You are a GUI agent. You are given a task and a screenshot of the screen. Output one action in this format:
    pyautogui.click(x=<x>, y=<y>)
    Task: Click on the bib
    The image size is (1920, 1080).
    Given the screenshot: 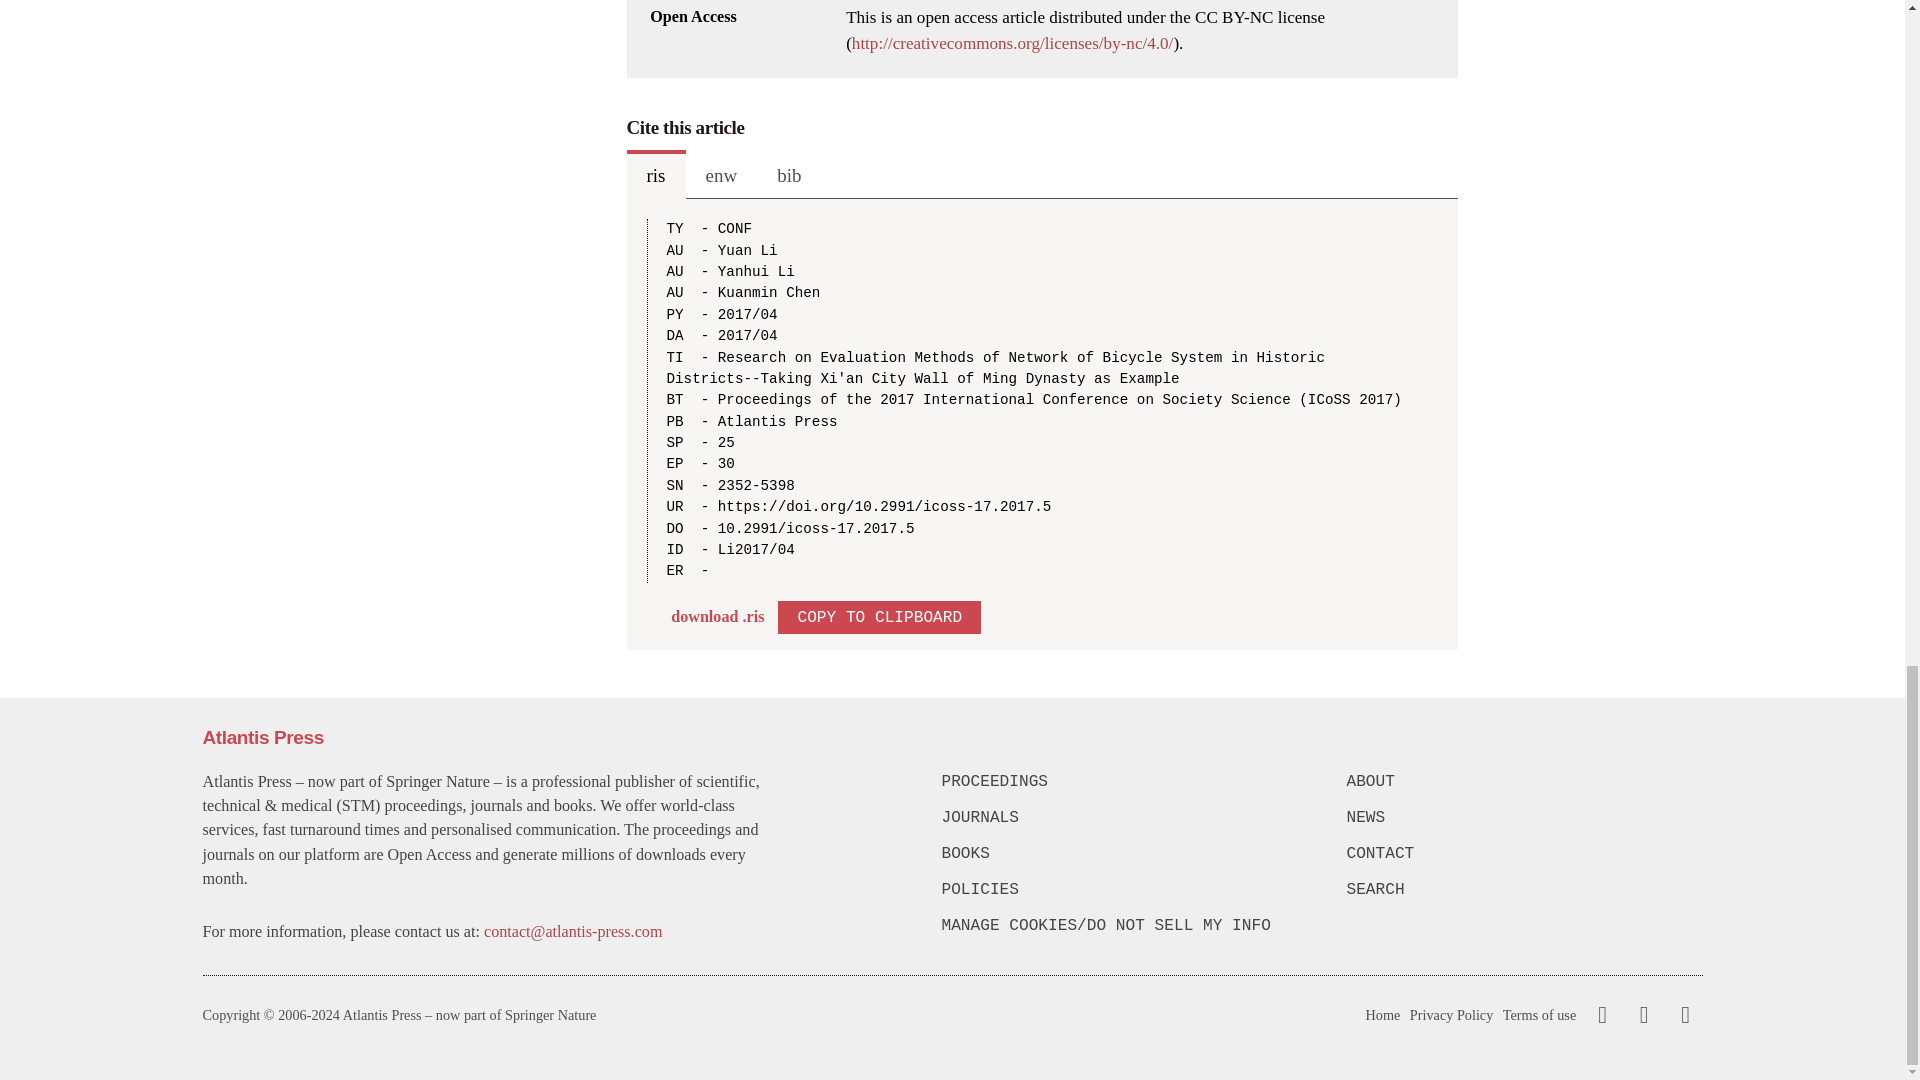 What is the action you would take?
    pyautogui.click(x=788, y=174)
    